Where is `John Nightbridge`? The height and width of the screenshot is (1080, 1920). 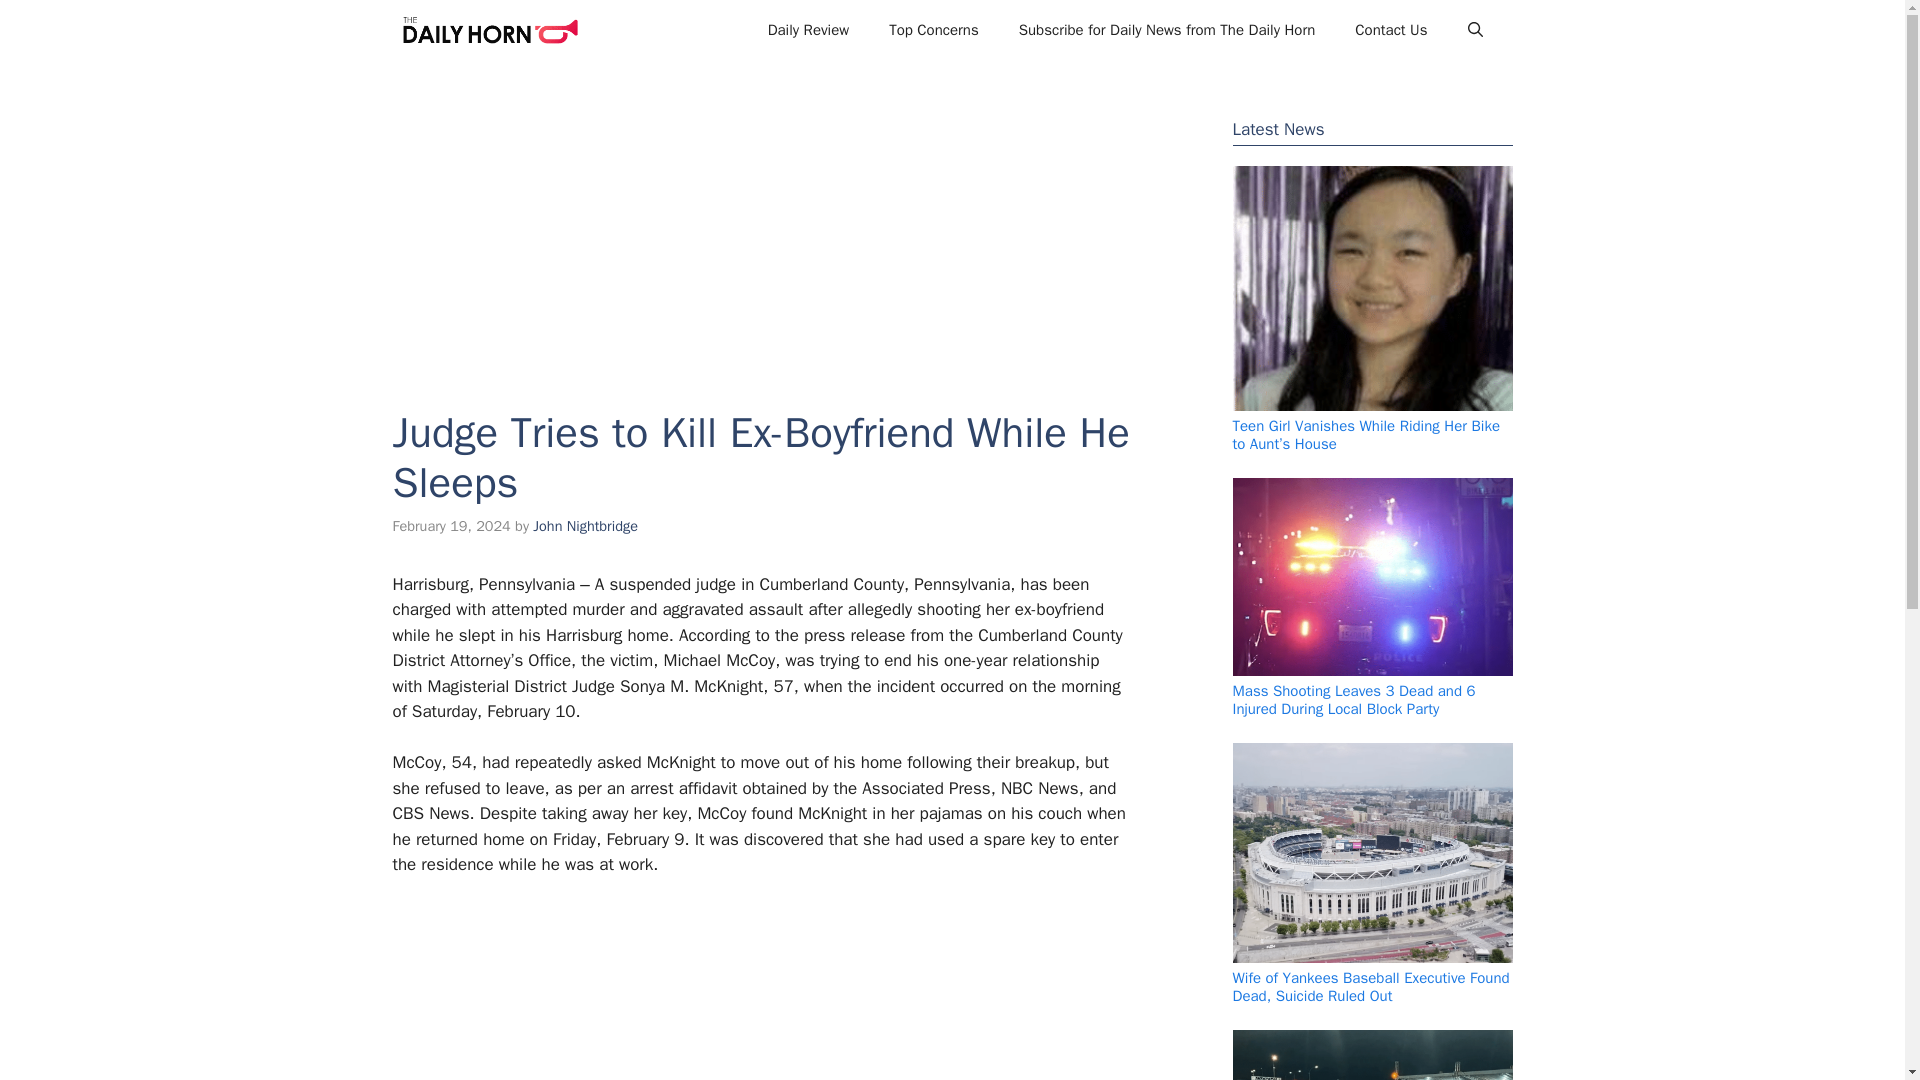 John Nightbridge is located at coordinates (585, 526).